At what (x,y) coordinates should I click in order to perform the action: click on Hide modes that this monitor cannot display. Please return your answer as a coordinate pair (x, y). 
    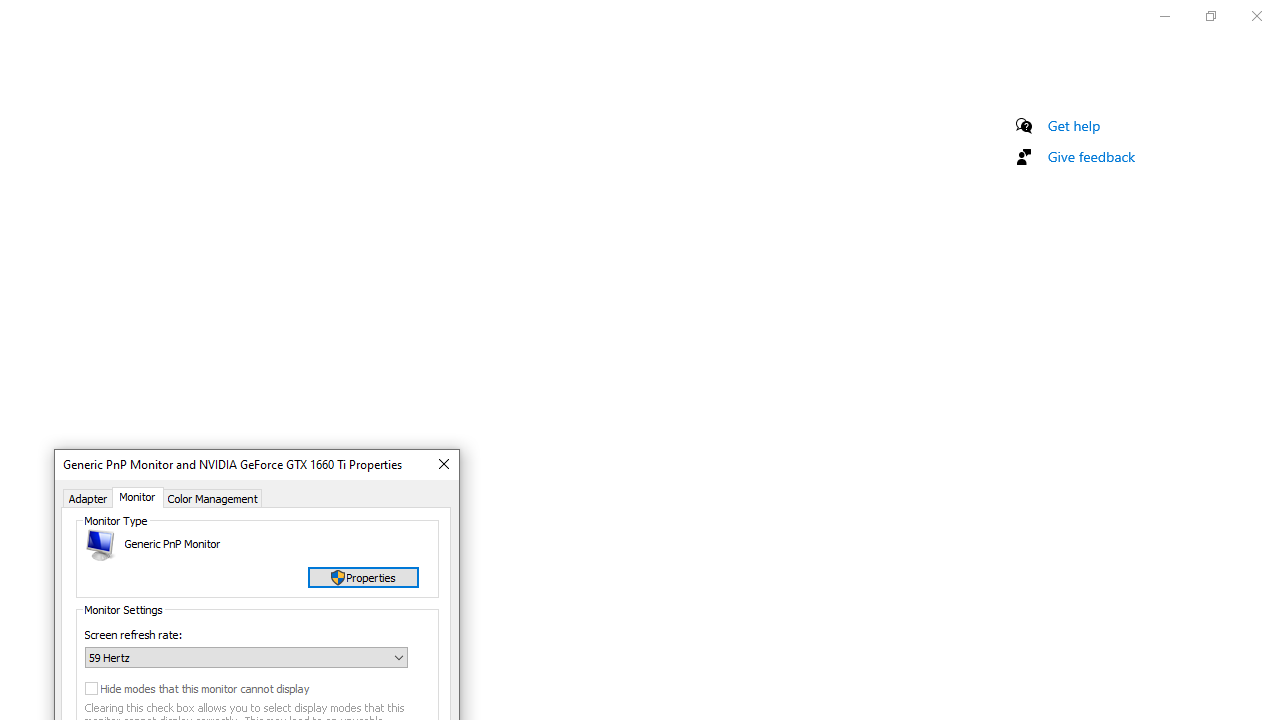
    Looking at the image, I should click on (219, 688).